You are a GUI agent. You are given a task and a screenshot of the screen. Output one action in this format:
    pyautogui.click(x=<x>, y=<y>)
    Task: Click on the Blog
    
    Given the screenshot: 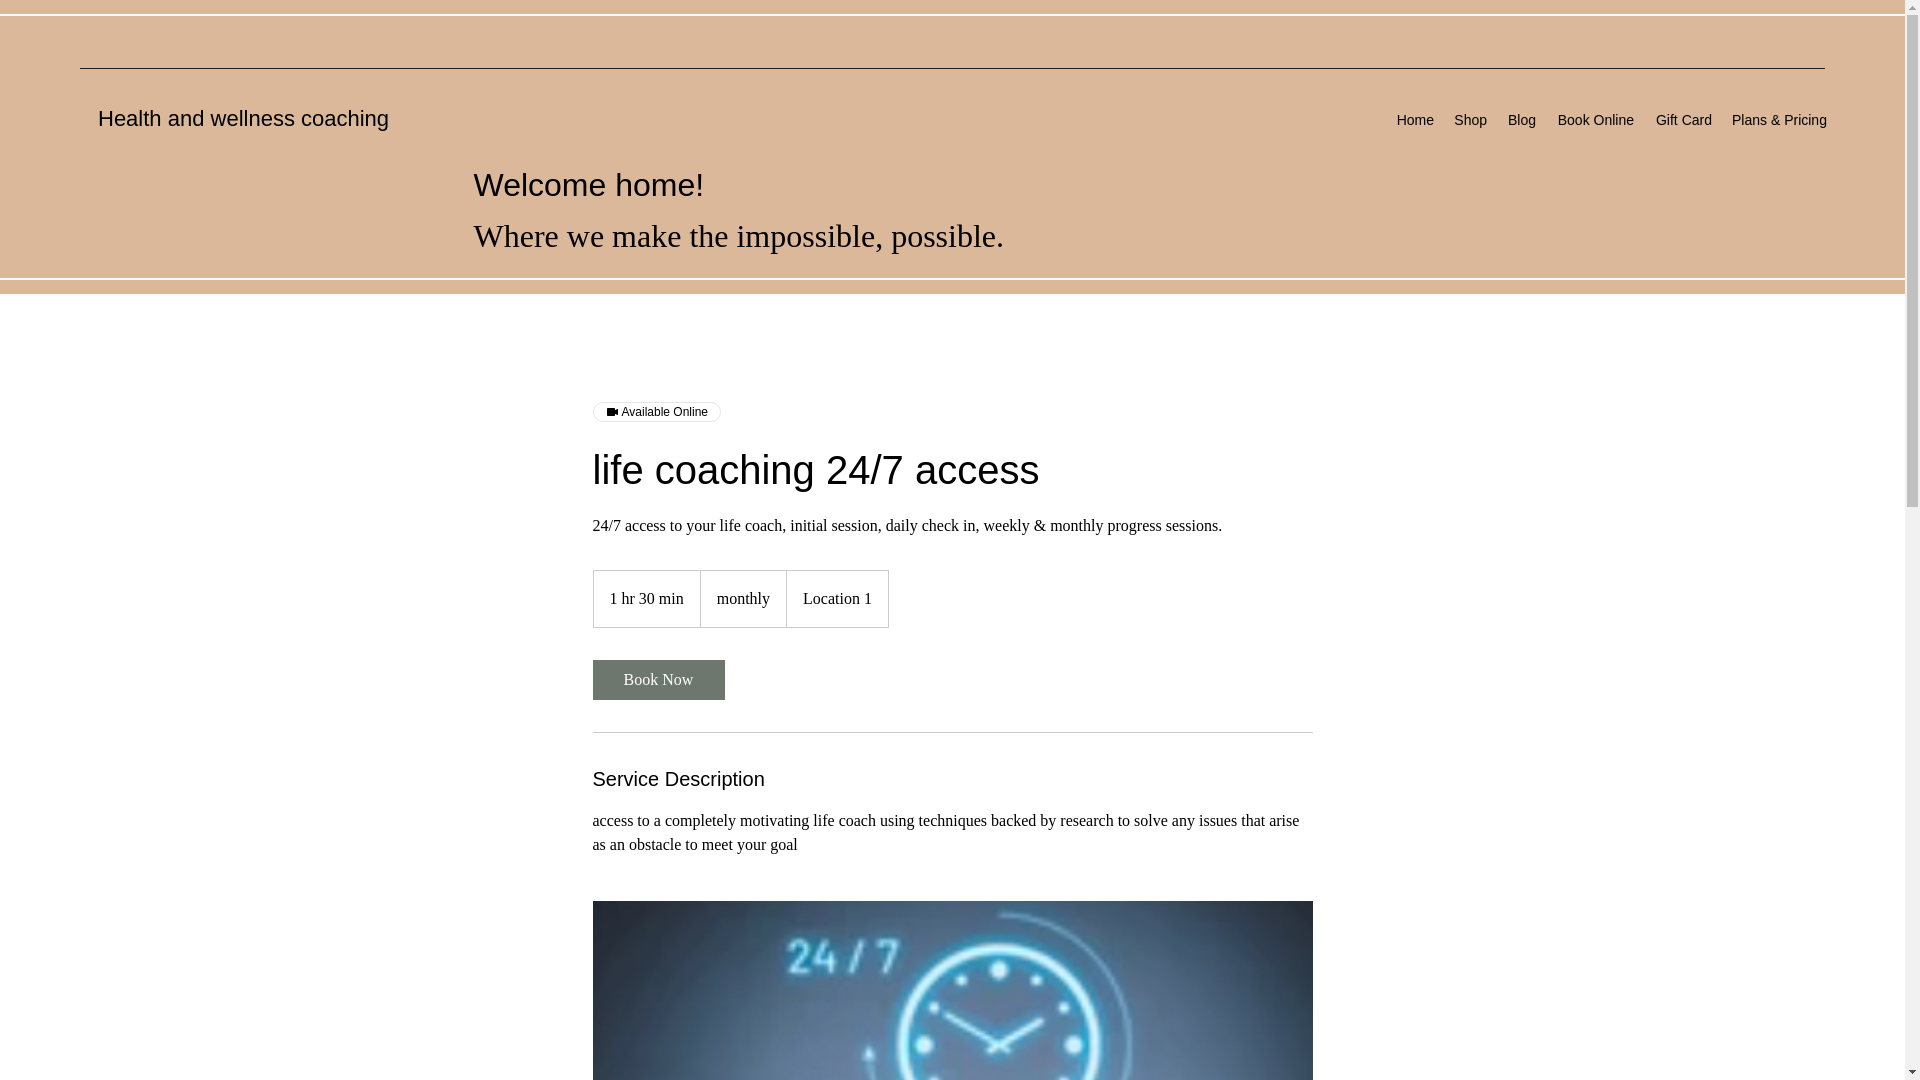 What is the action you would take?
    pyautogui.click(x=1521, y=120)
    